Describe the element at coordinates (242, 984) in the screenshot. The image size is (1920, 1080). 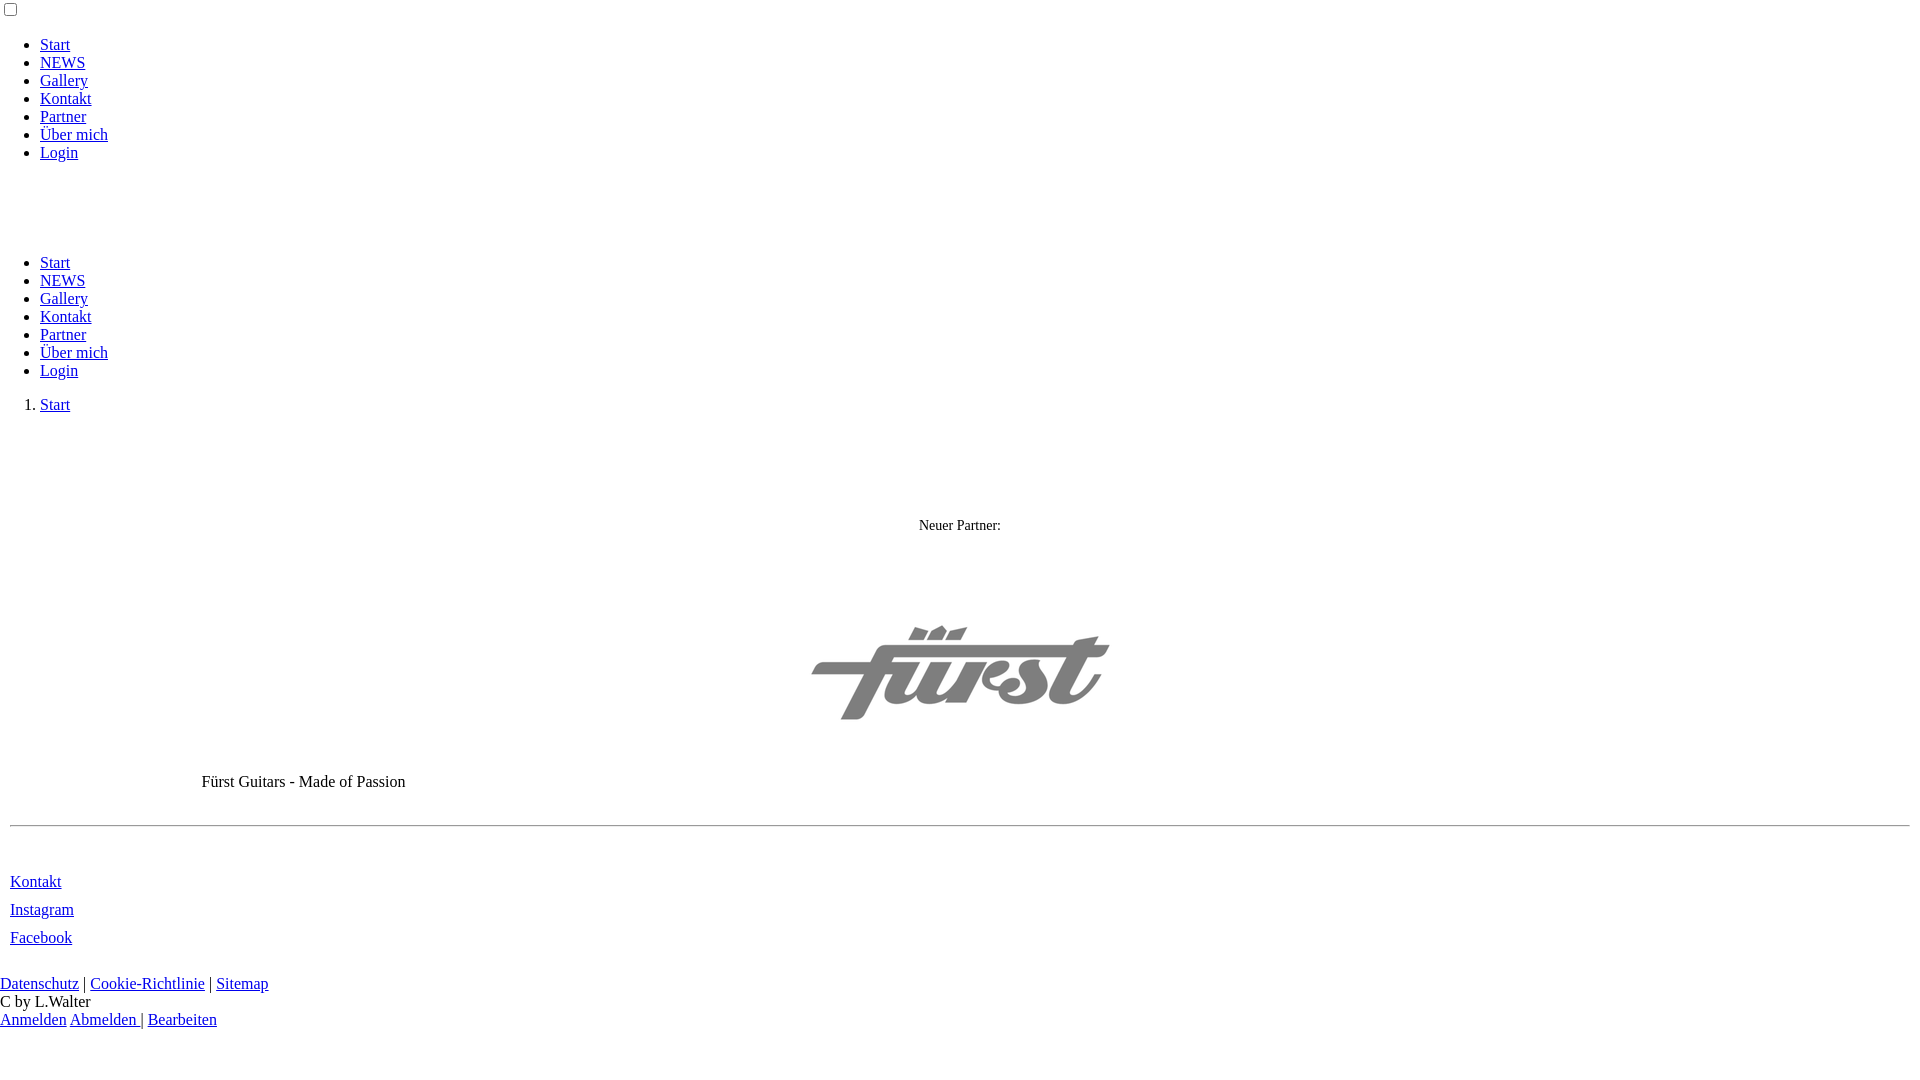
I see `Sitemap` at that location.